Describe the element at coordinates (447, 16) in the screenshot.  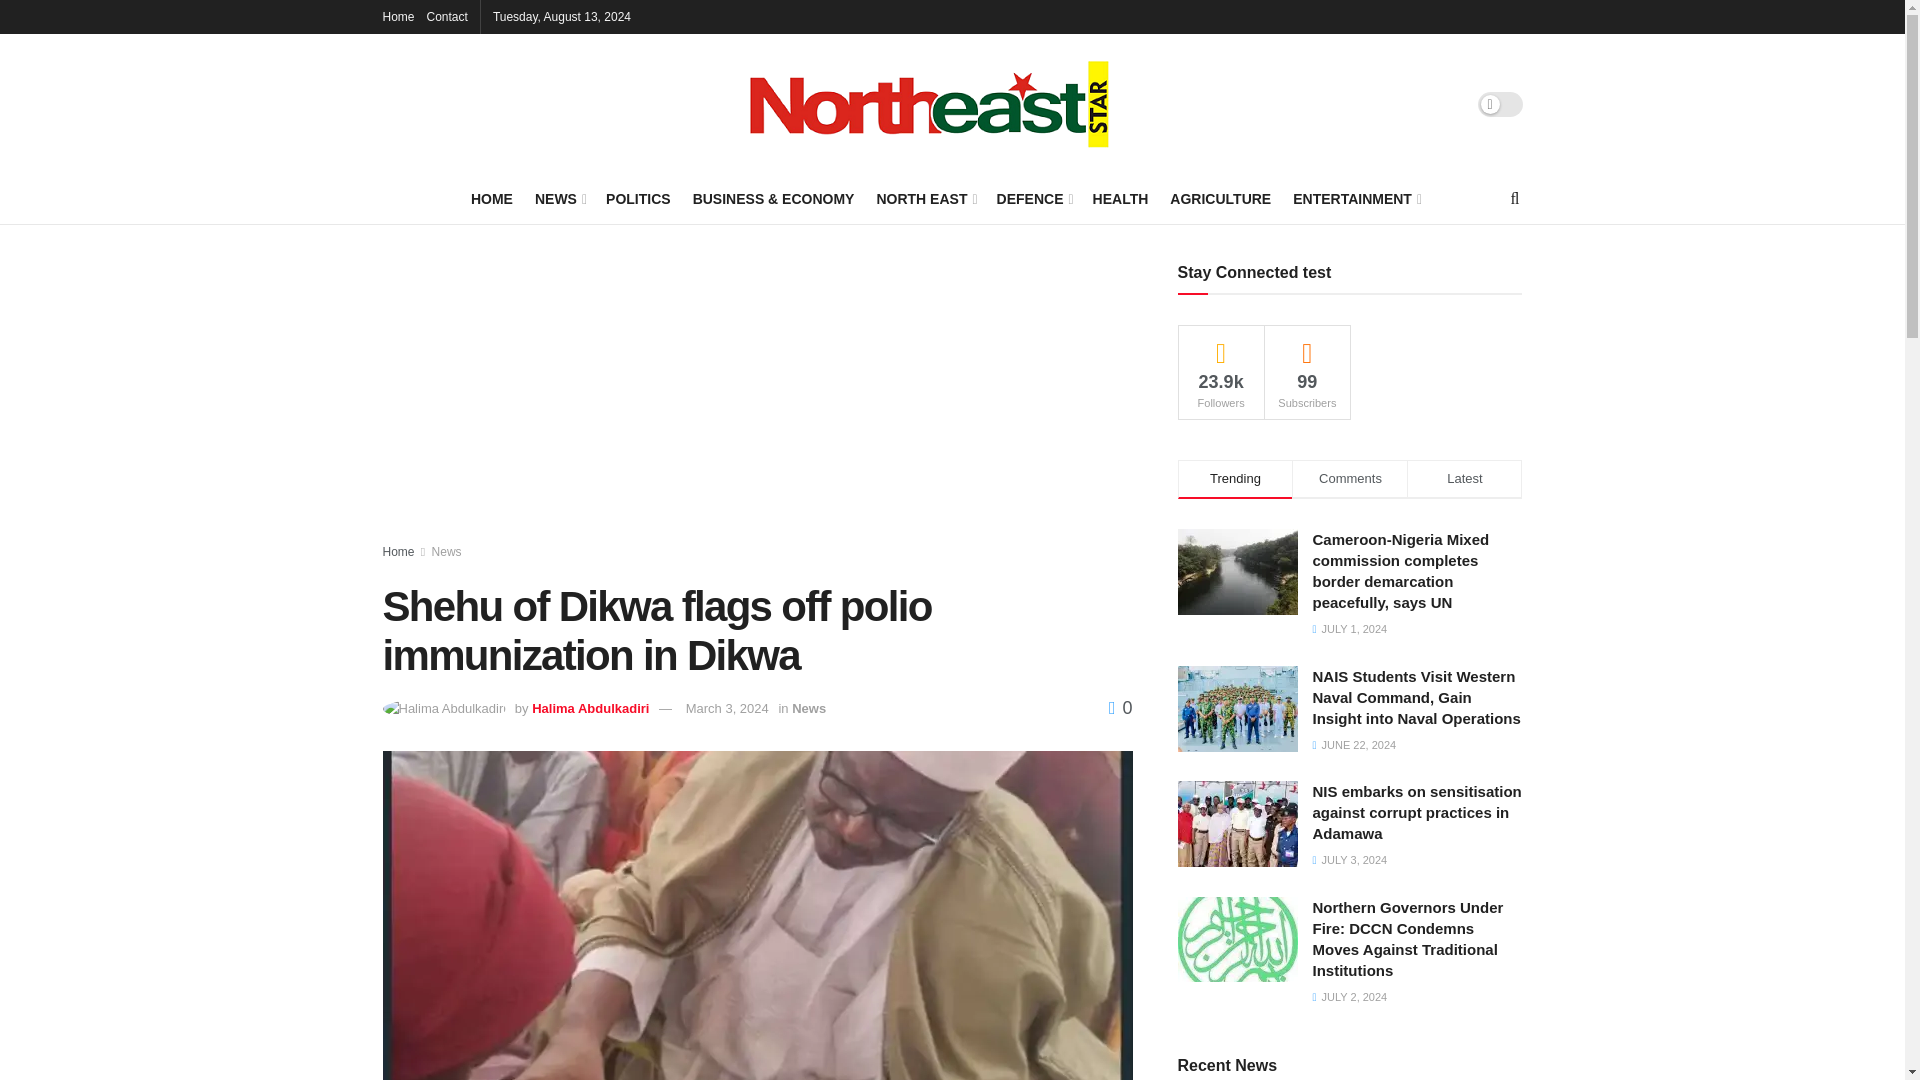
I see `Contact` at that location.